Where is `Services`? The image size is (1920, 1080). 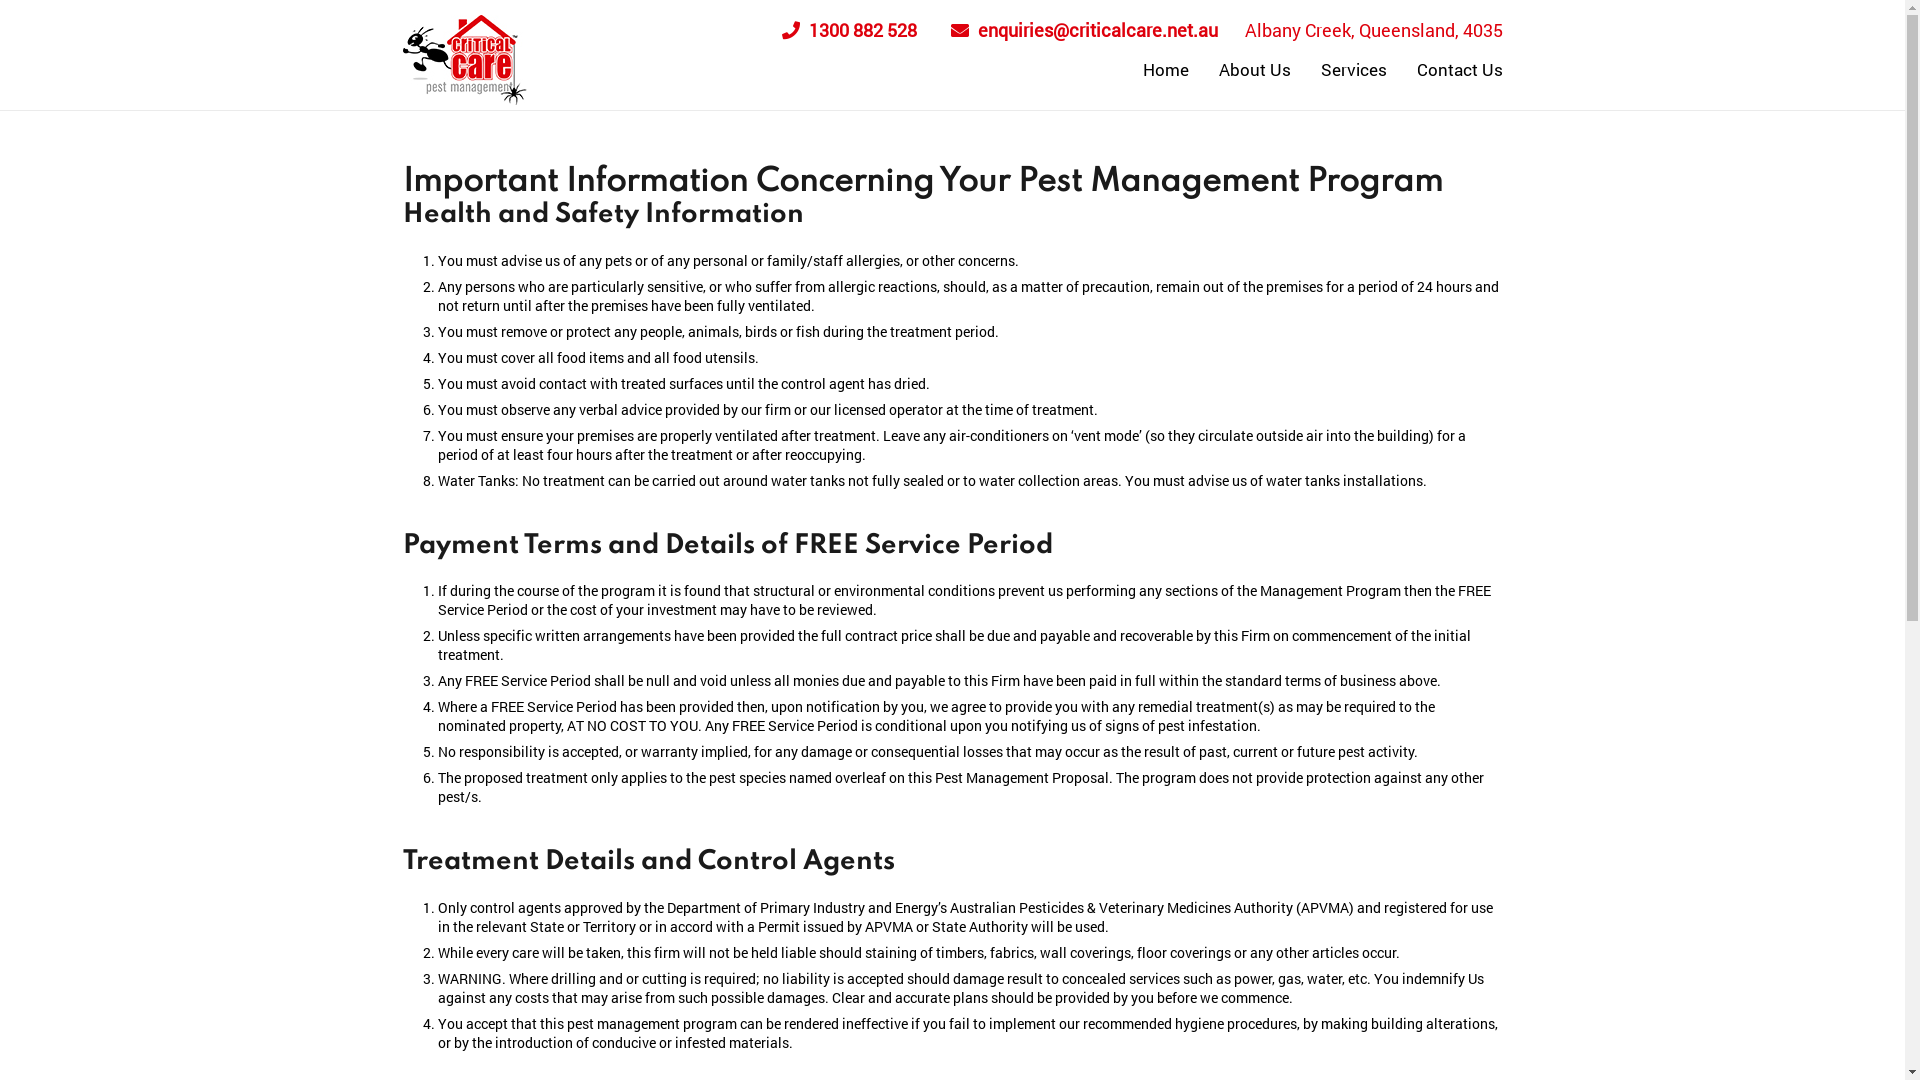
Services is located at coordinates (1354, 70).